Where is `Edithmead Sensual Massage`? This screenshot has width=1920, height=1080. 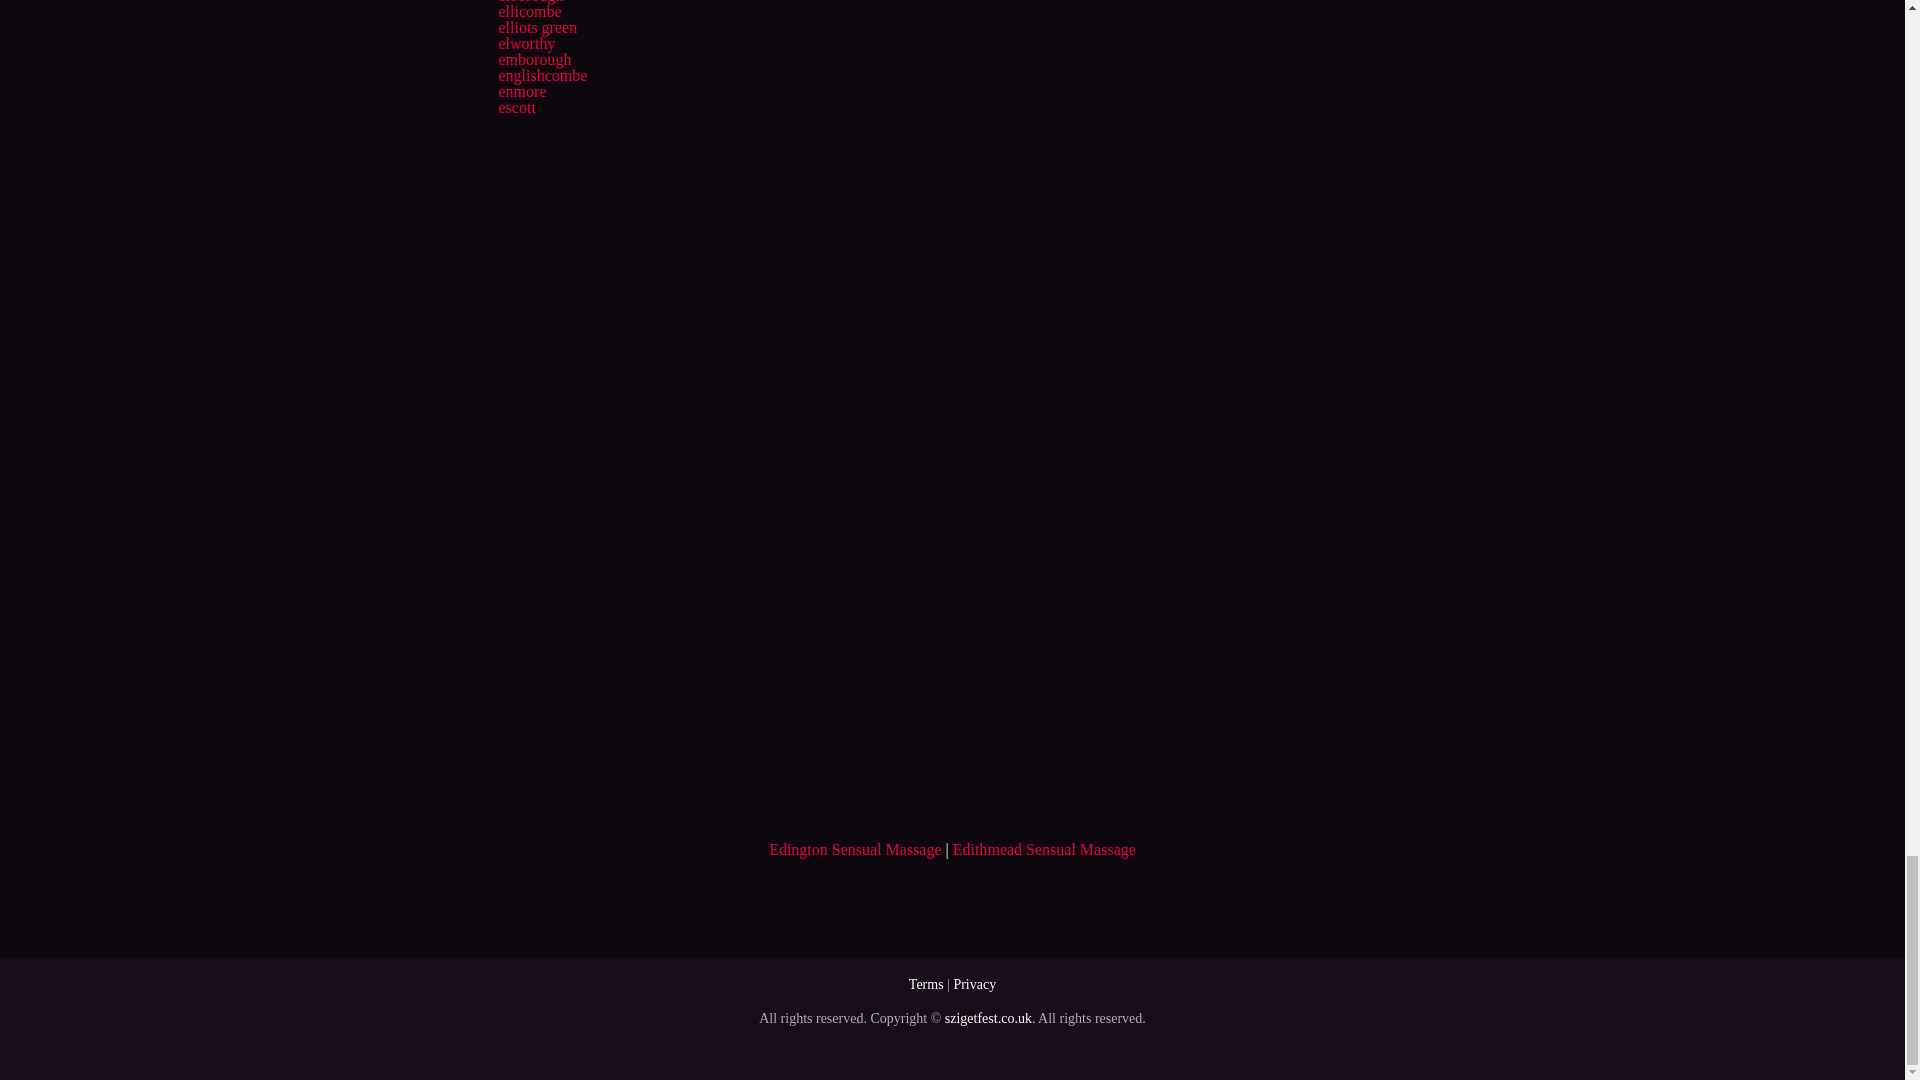 Edithmead Sensual Massage is located at coordinates (1044, 849).